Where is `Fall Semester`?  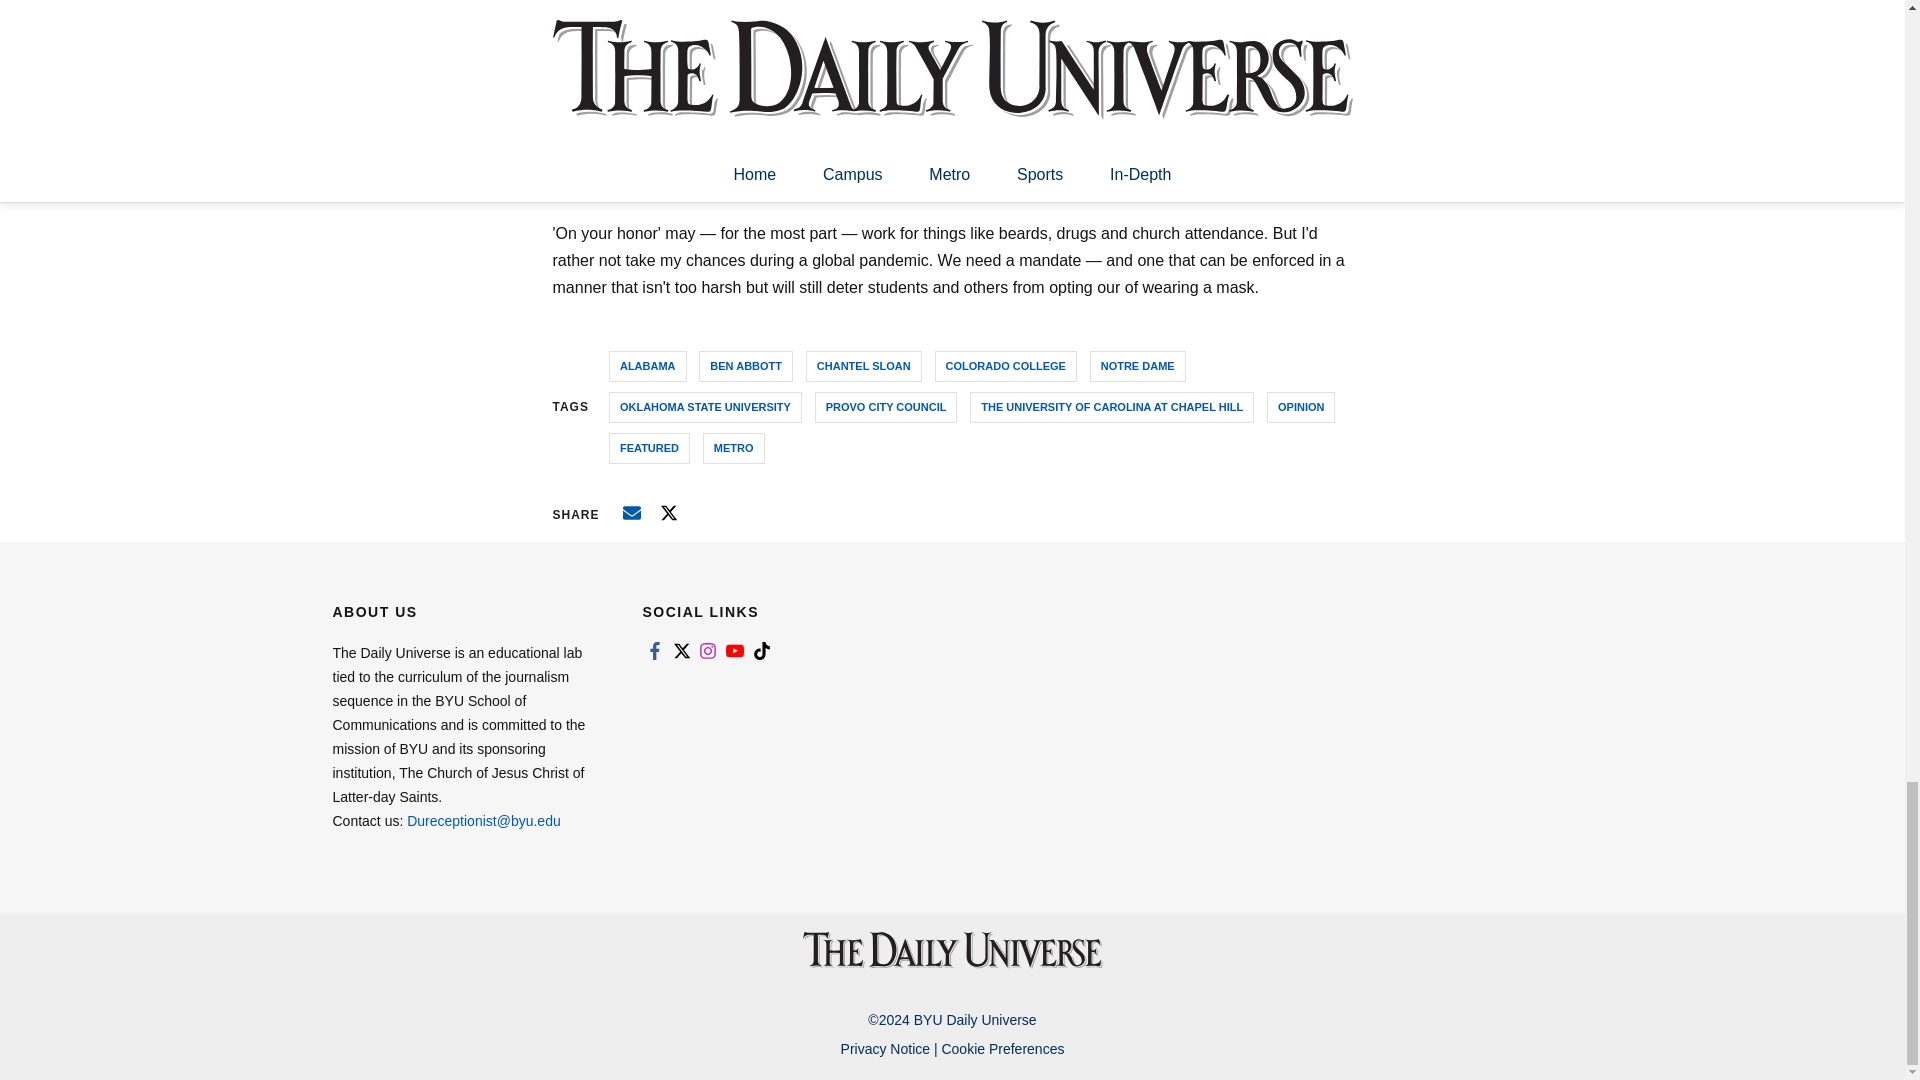 Fall Semester is located at coordinates (1206, 40).